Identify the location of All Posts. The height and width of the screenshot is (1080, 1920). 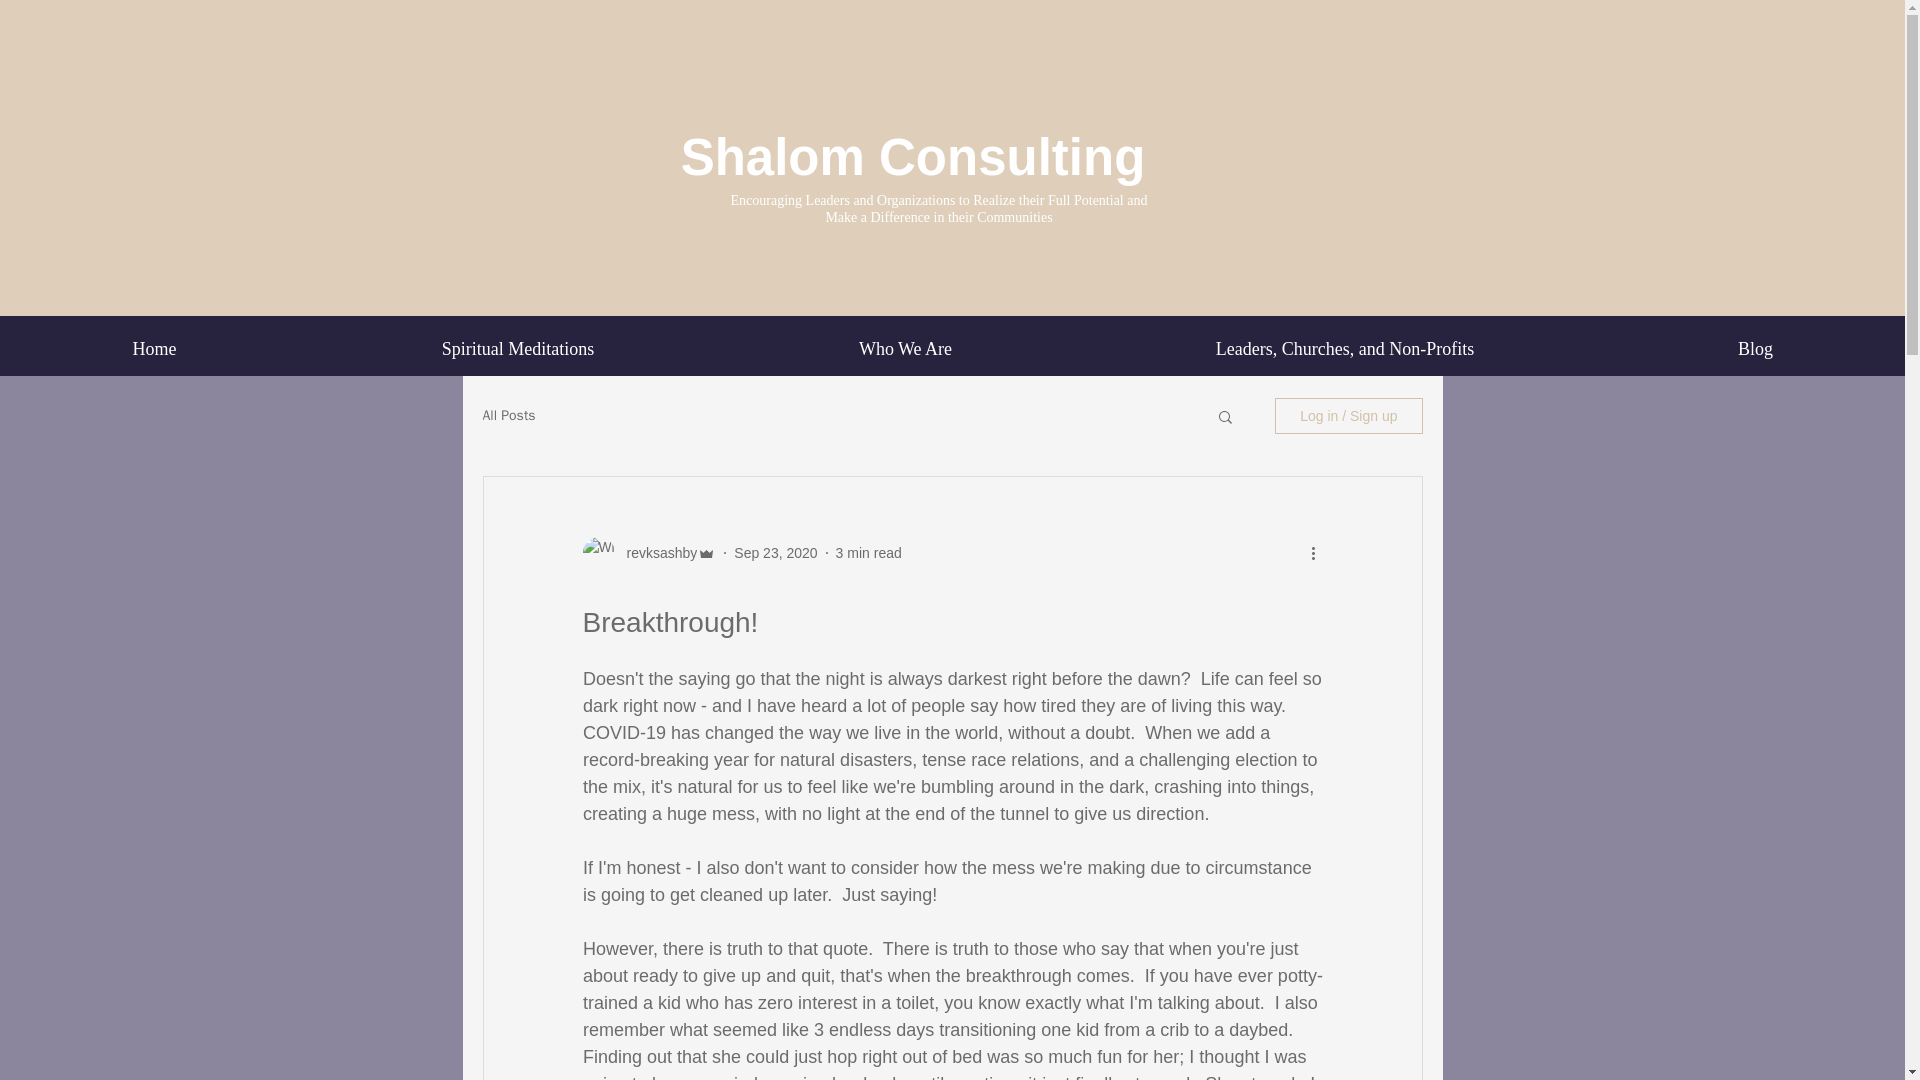
(508, 416).